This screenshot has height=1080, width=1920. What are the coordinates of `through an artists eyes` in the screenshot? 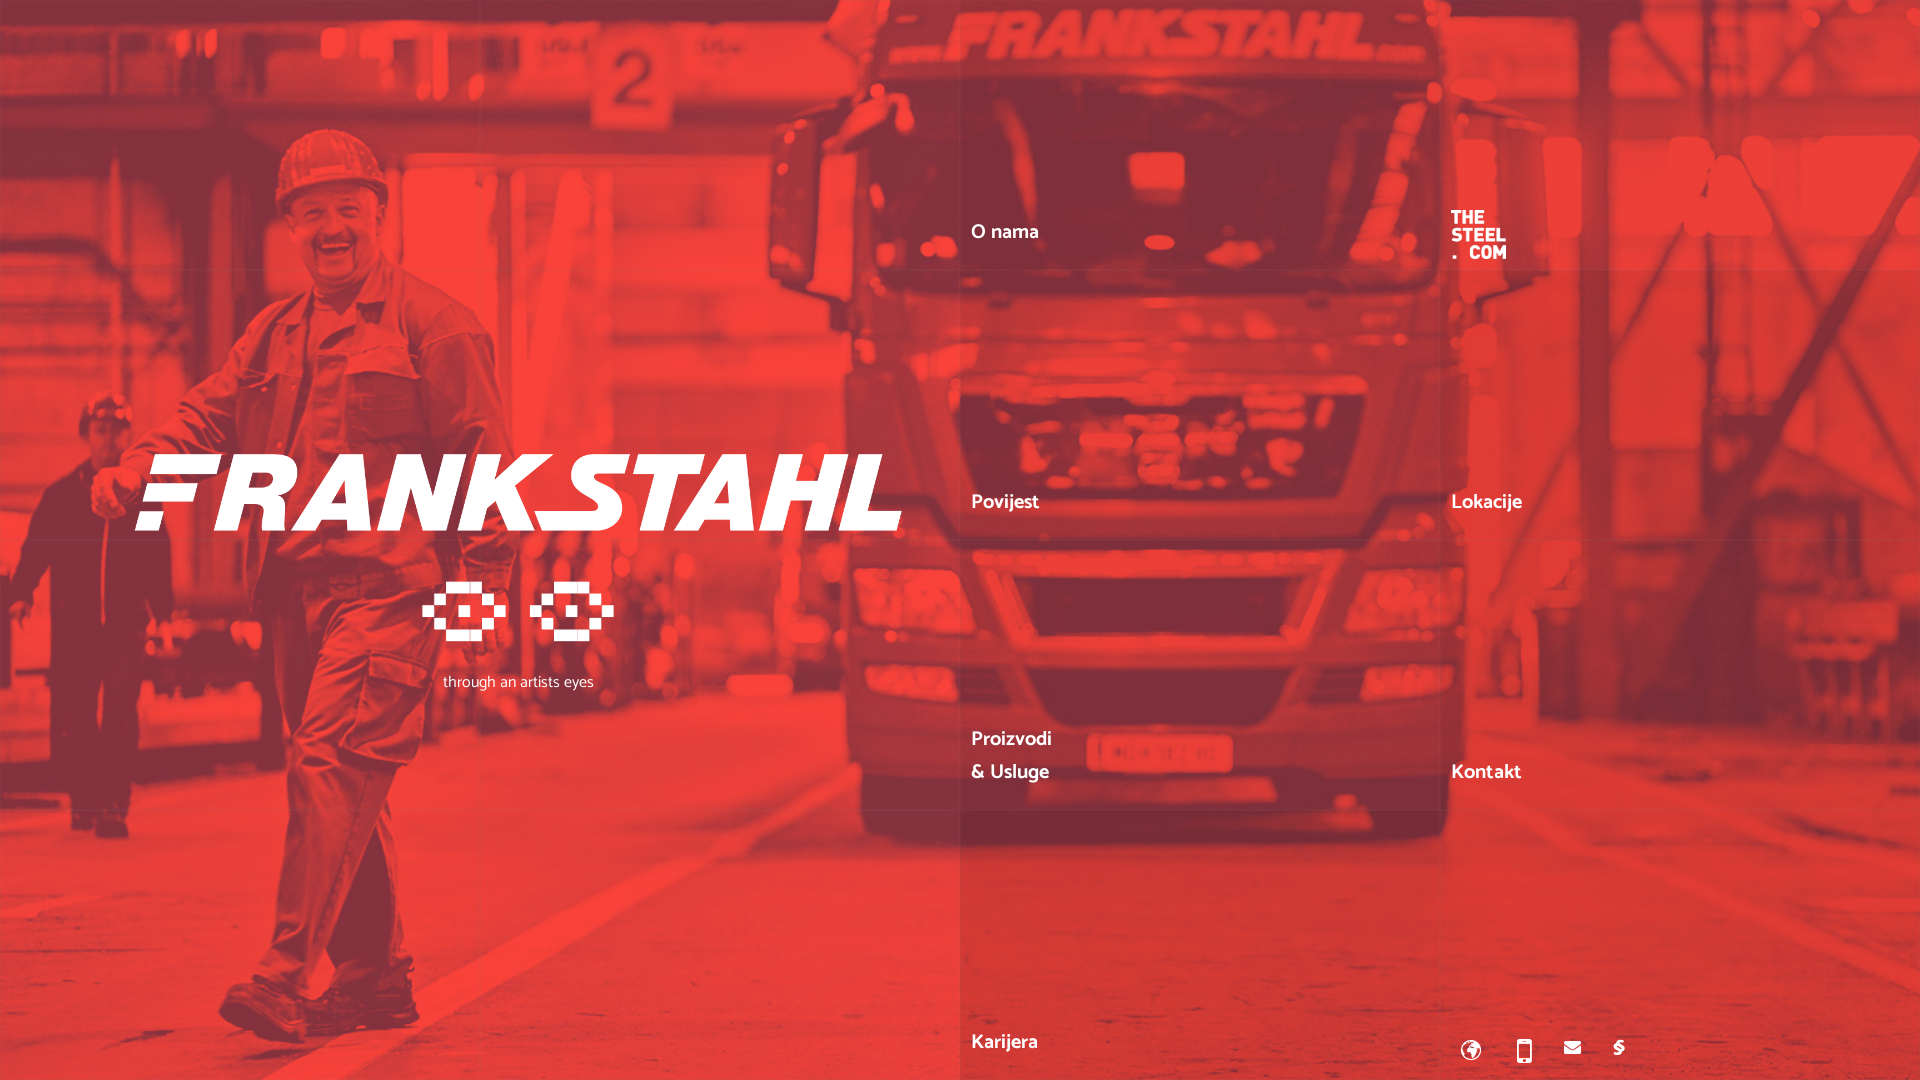 It's located at (518, 630).